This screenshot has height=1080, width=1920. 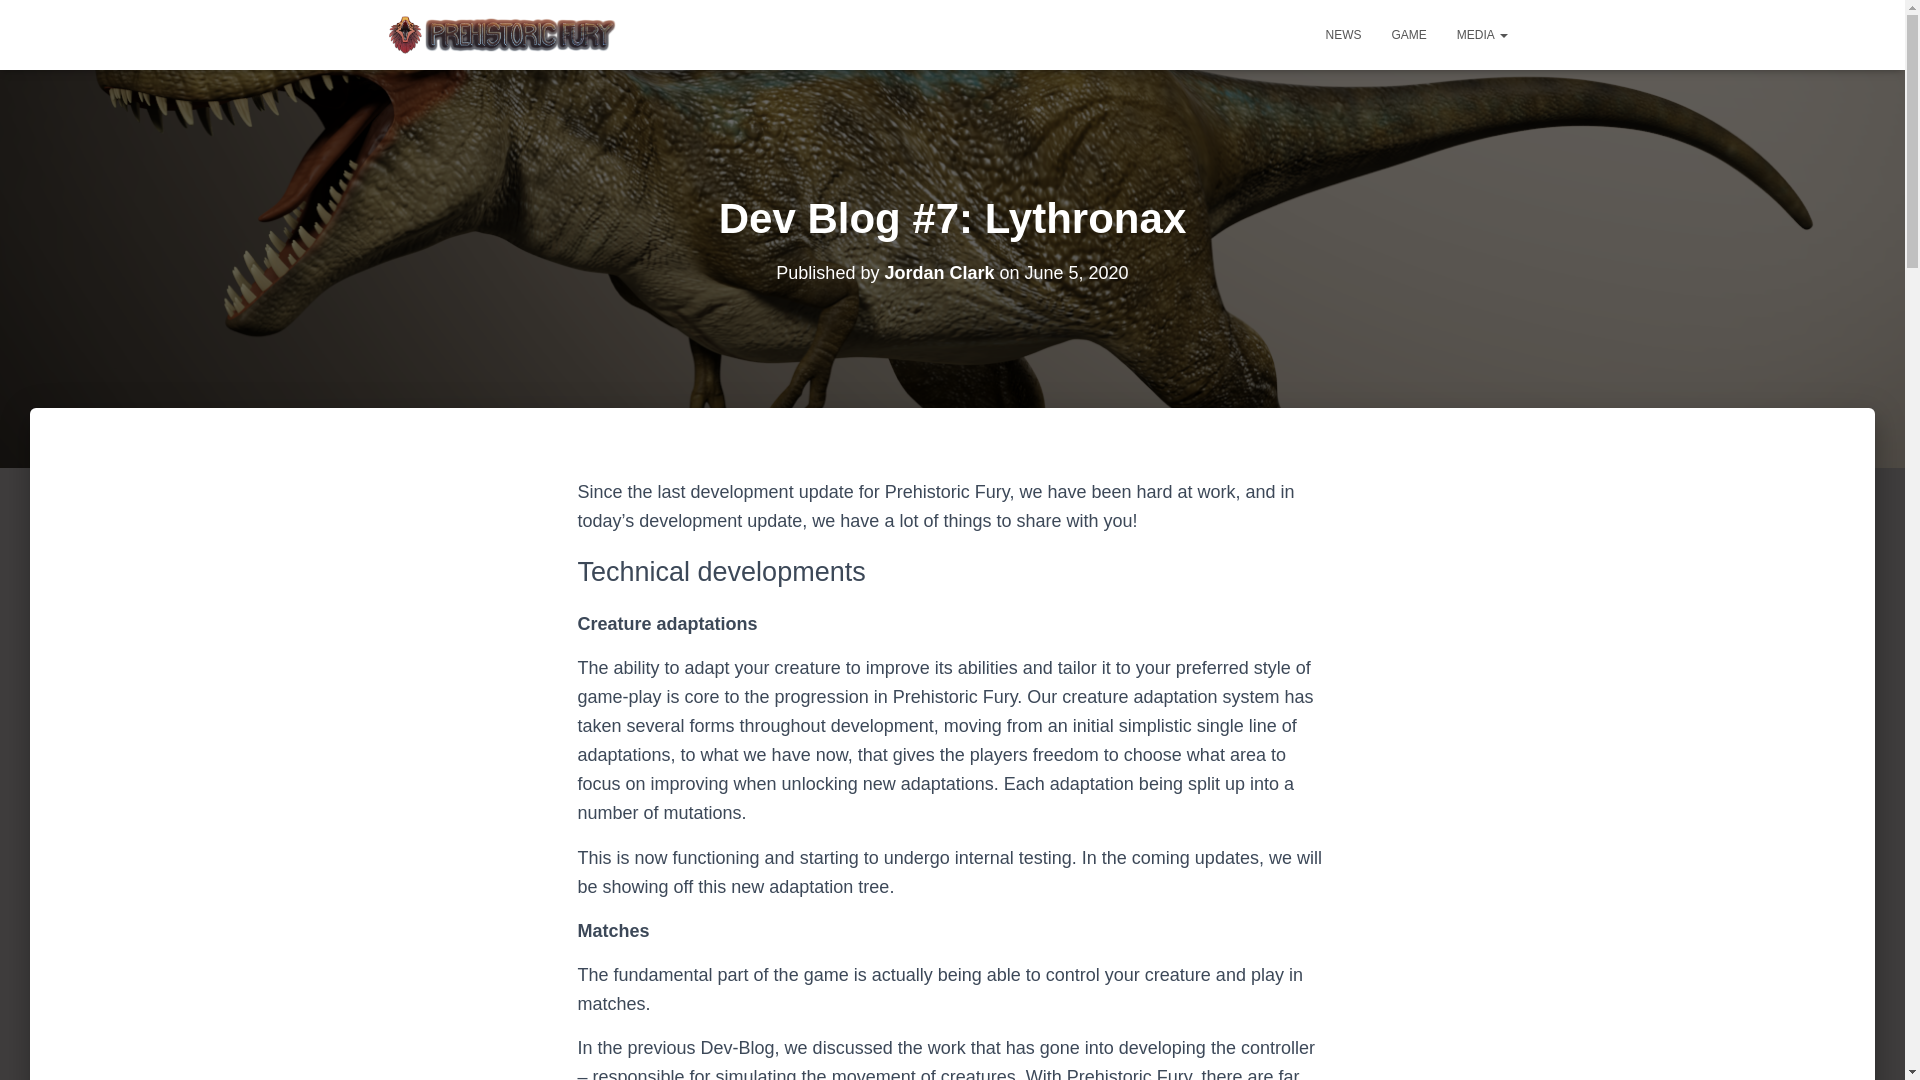 What do you see at coordinates (1342, 34) in the screenshot?
I see `News` at bounding box center [1342, 34].